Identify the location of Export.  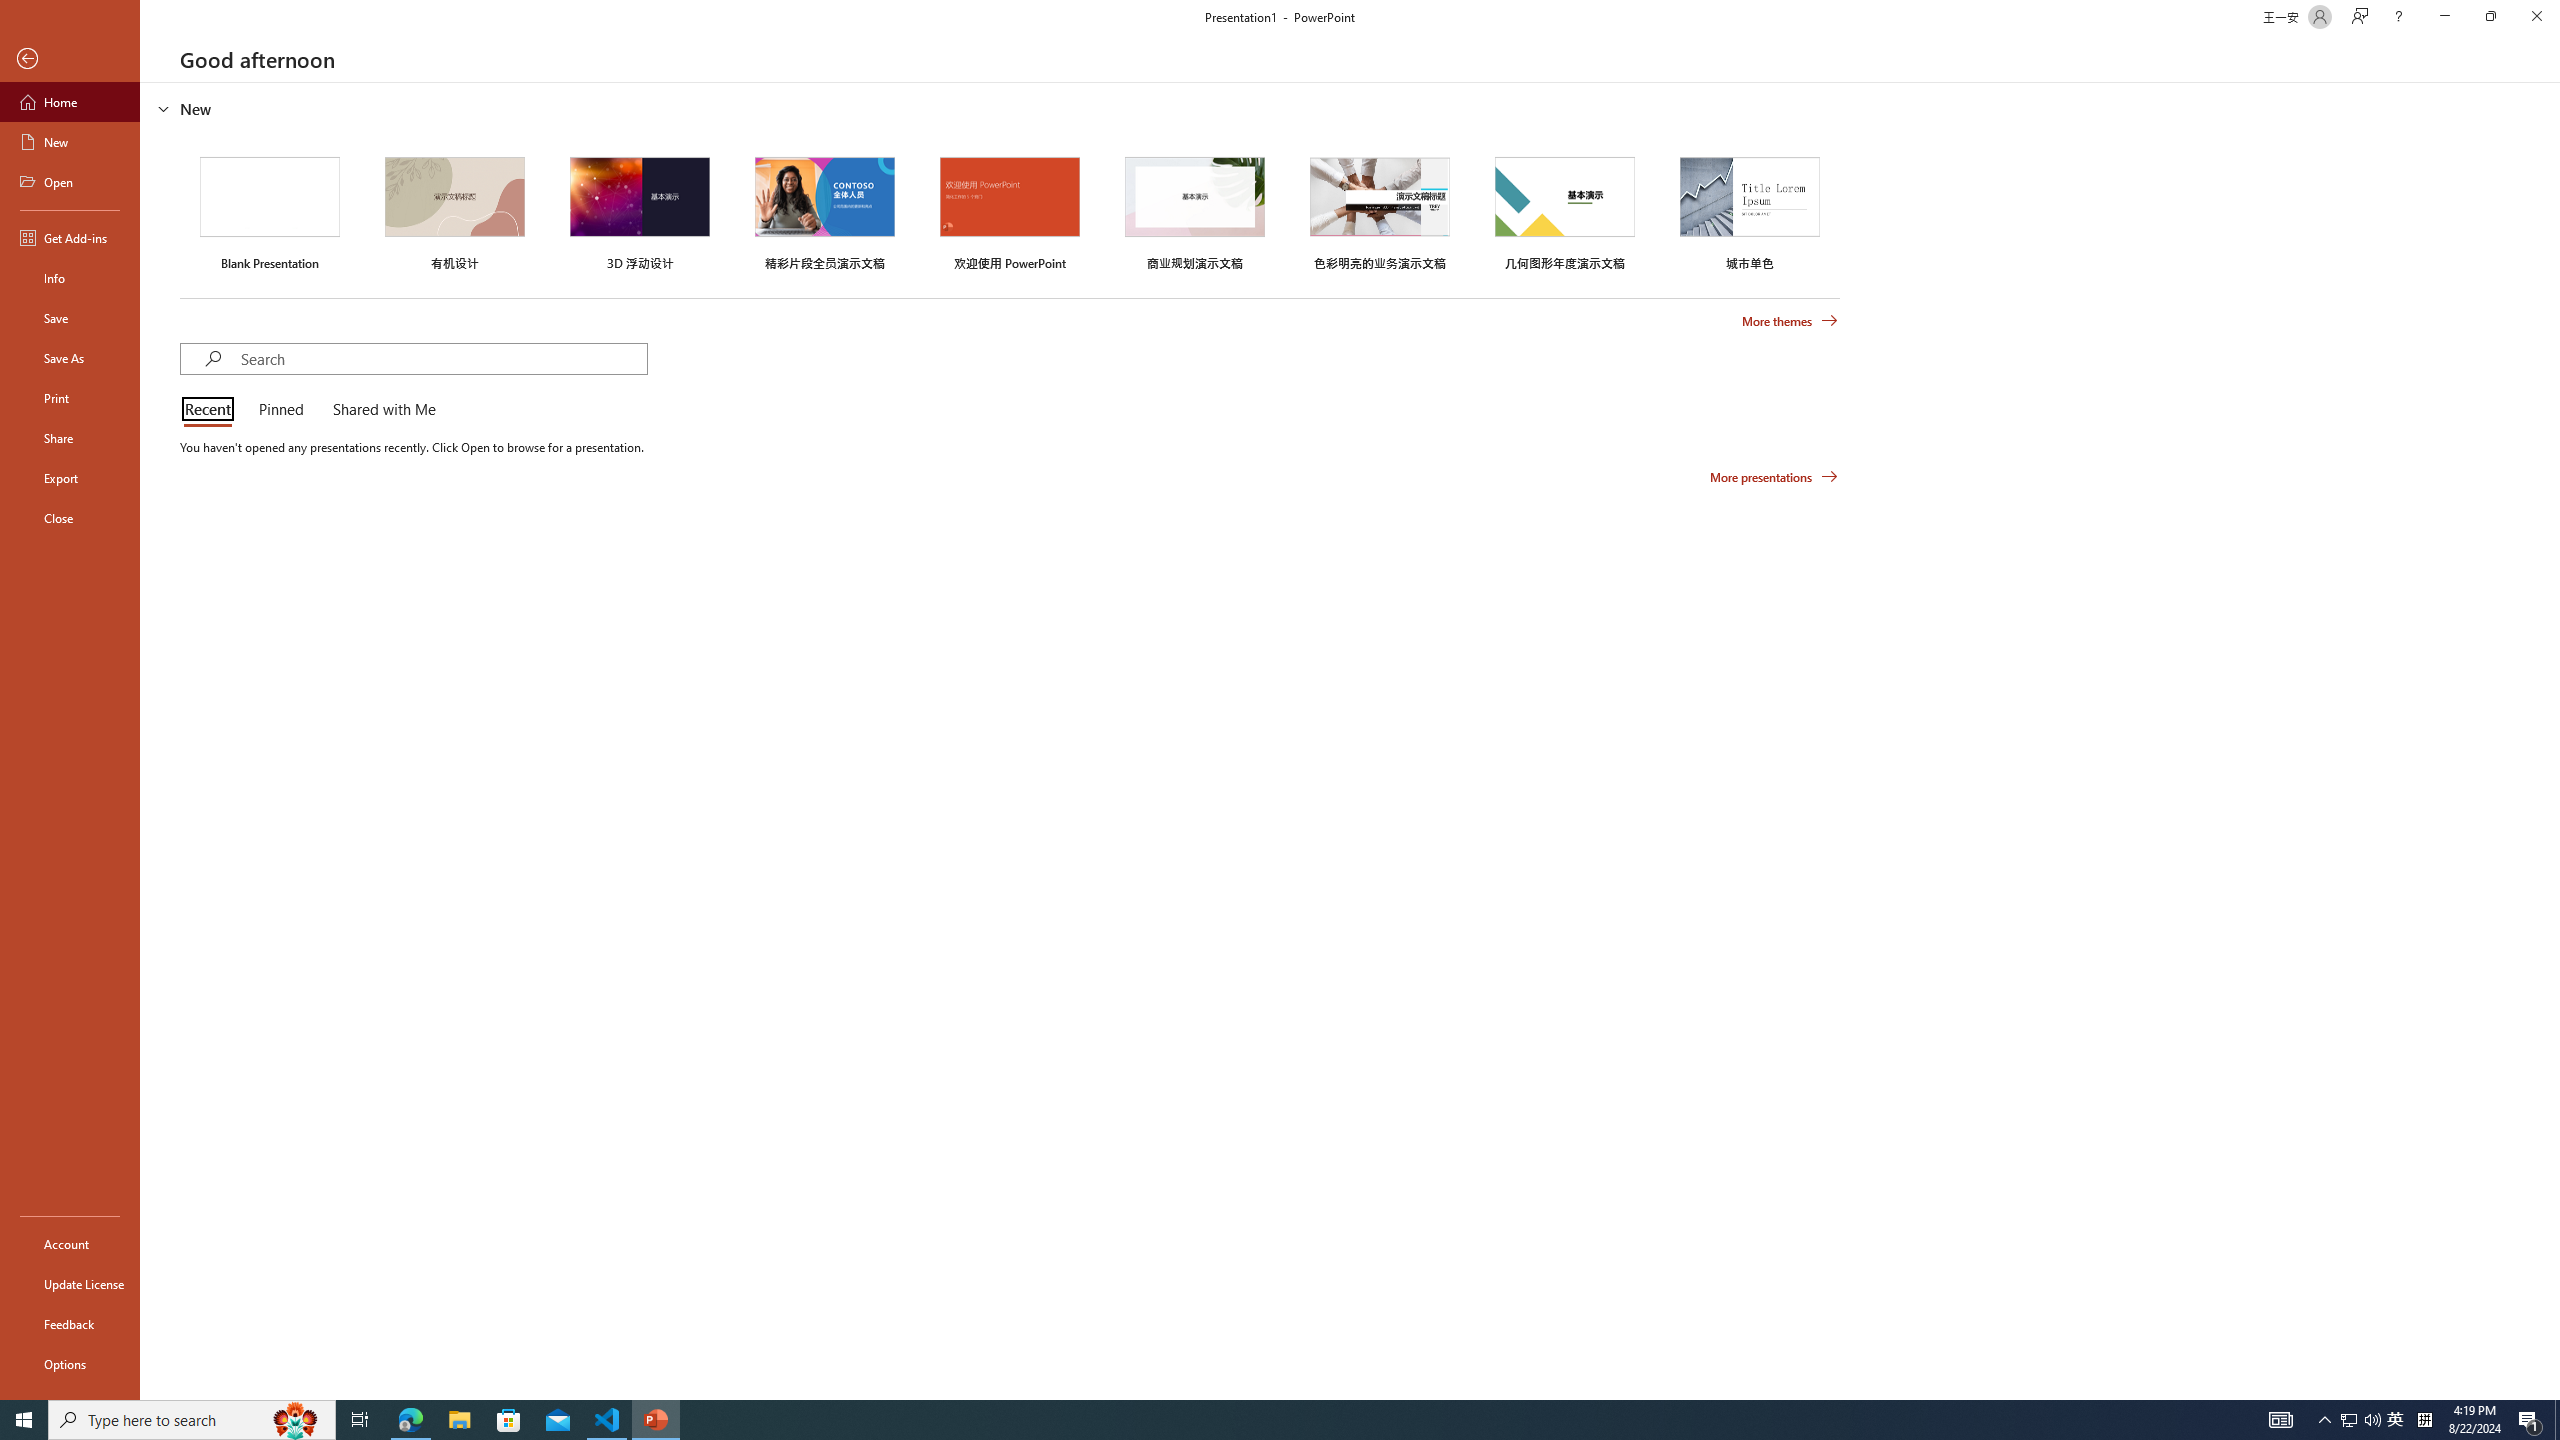
(70, 478).